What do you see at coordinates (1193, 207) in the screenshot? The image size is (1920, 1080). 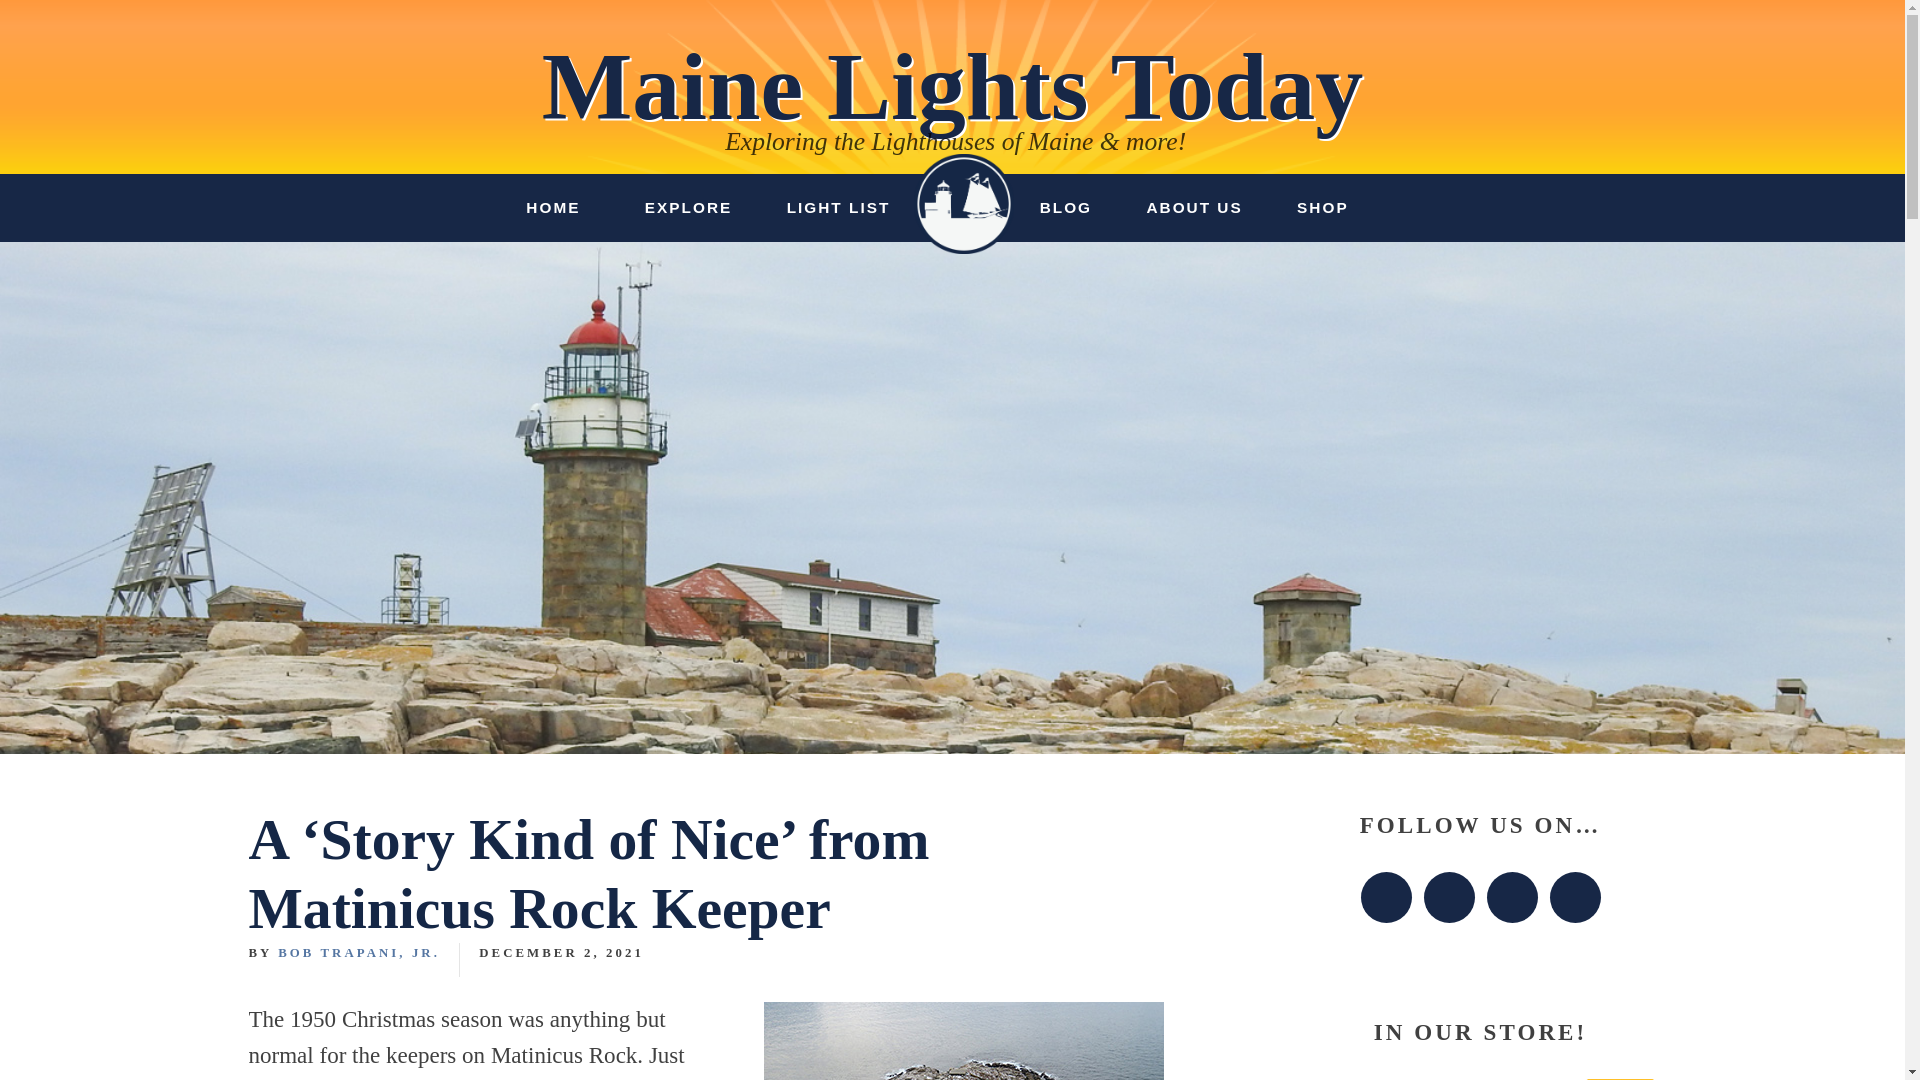 I see `ABOUT US` at bounding box center [1193, 207].